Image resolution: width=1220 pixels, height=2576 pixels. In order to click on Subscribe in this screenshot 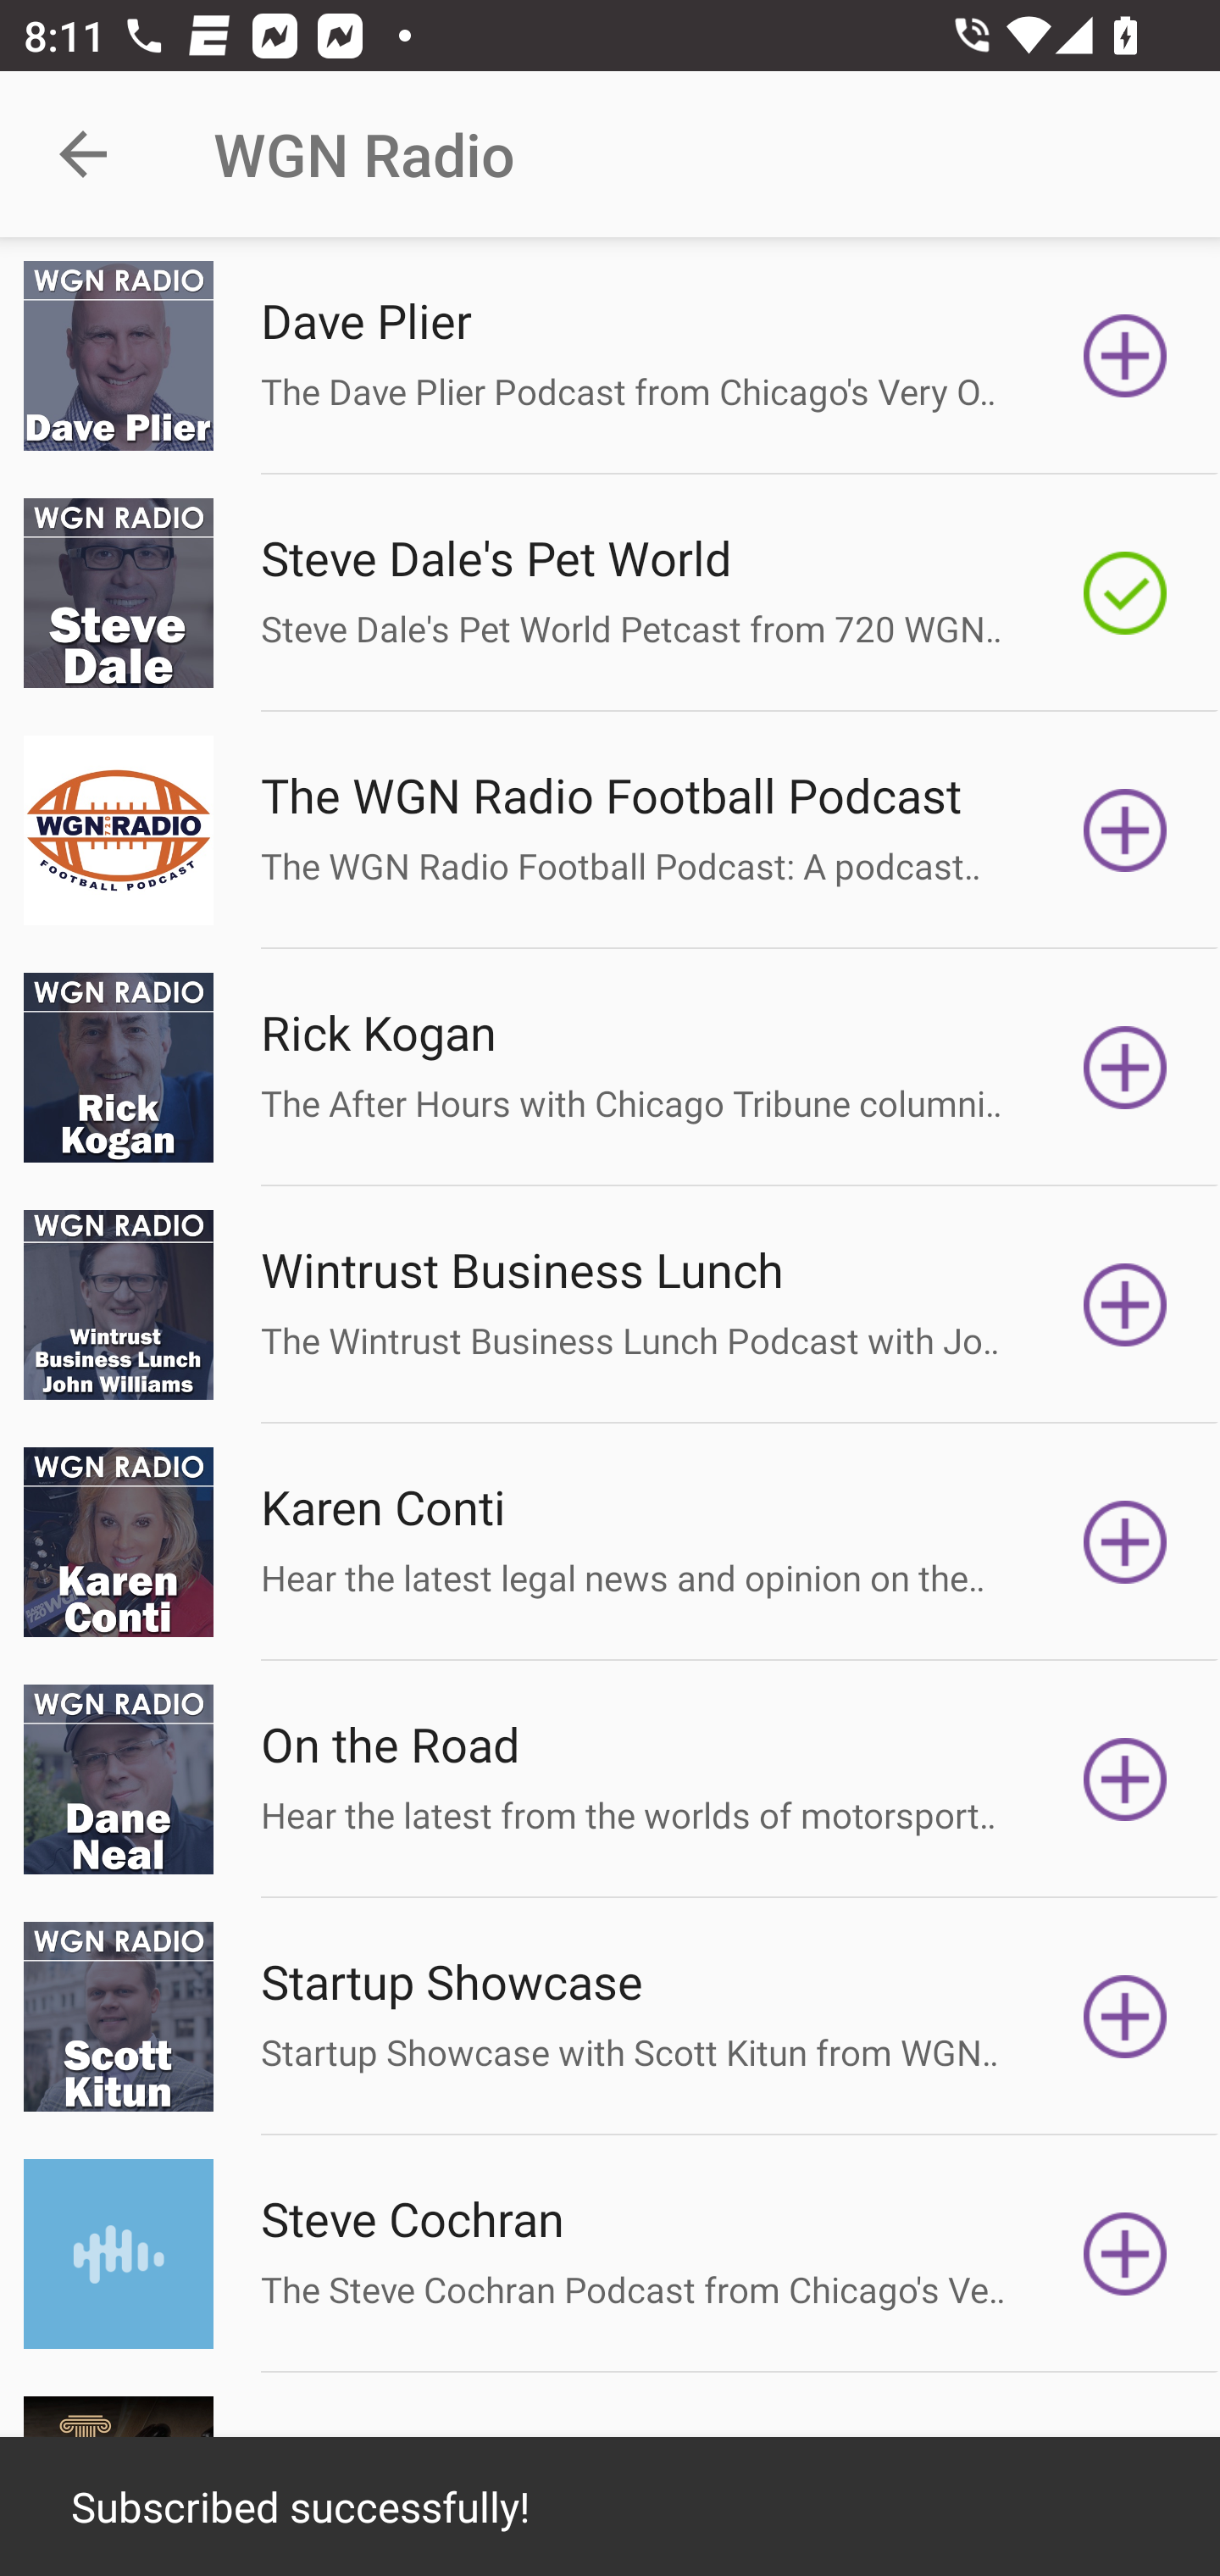, I will do `click(1125, 1779)`.